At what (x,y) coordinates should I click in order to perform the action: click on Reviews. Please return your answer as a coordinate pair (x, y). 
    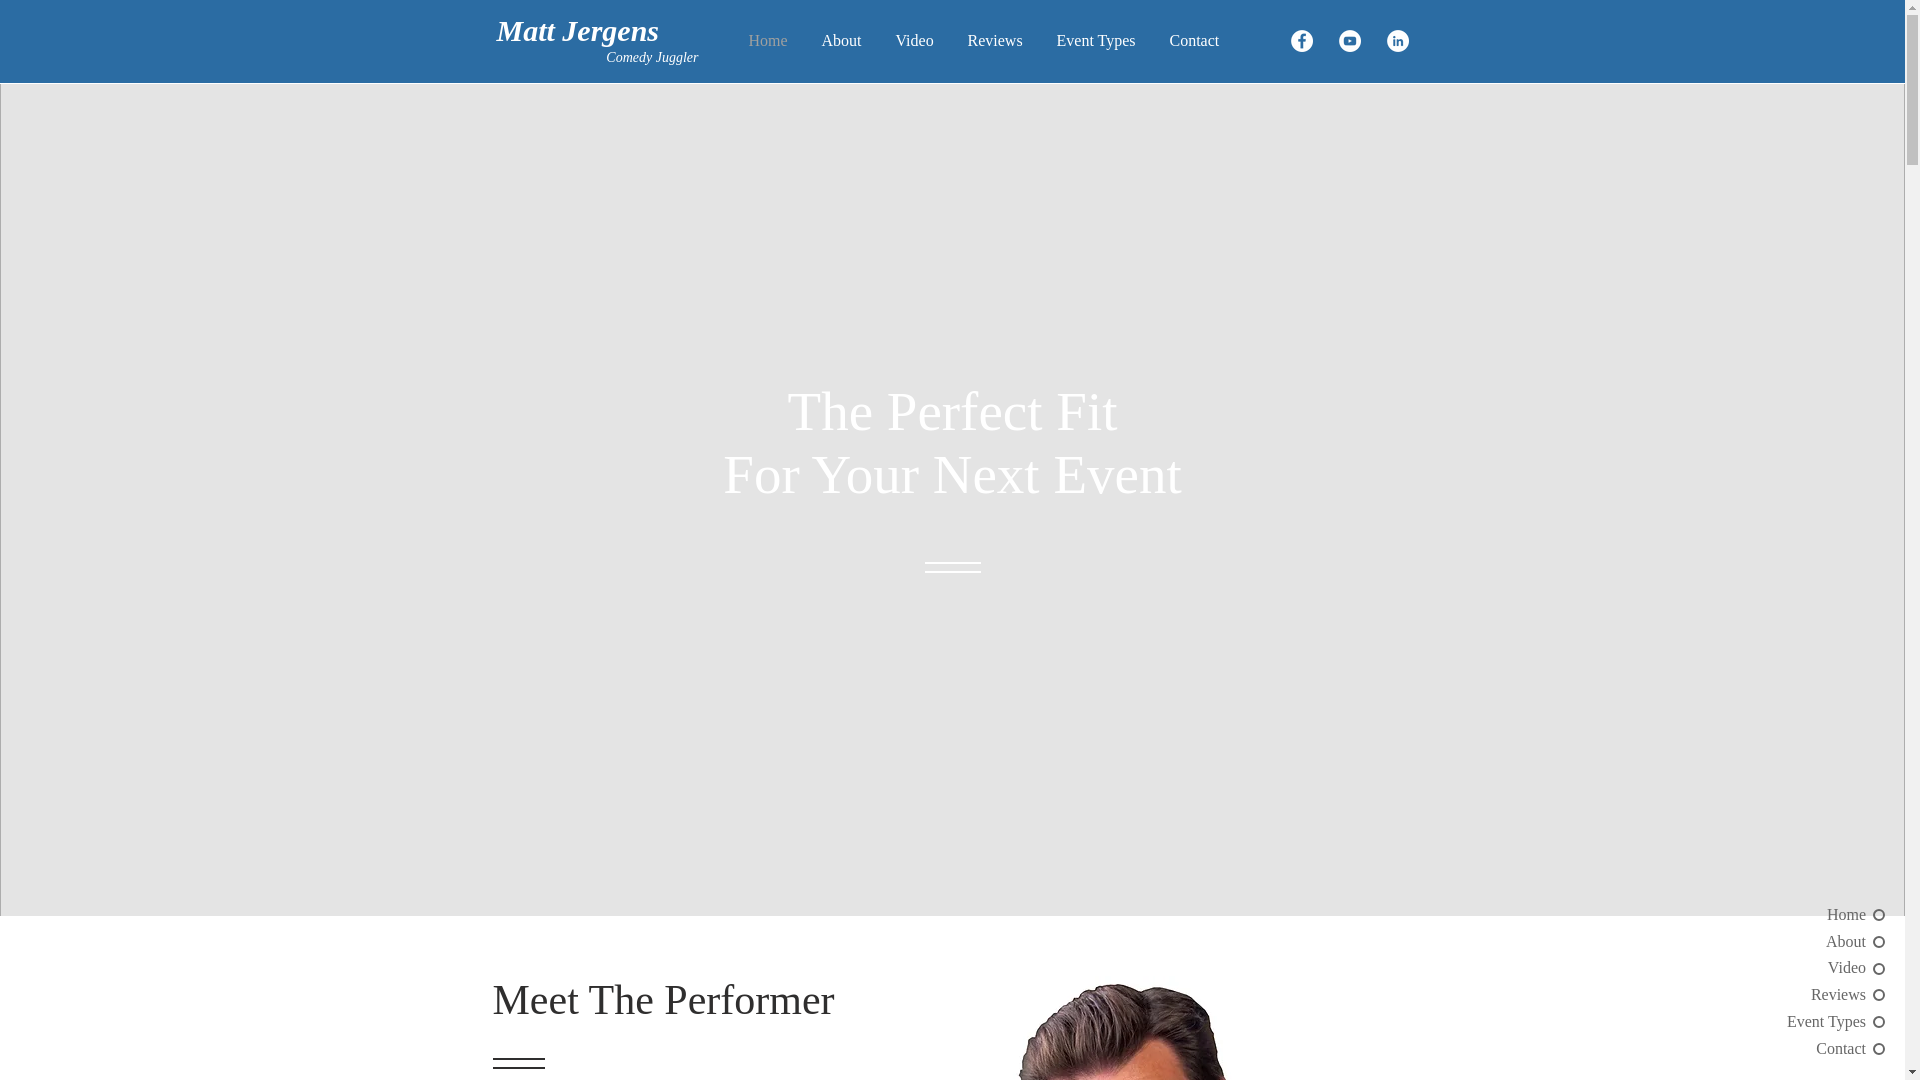
    Looking at the image, I should click on (1822, 994).